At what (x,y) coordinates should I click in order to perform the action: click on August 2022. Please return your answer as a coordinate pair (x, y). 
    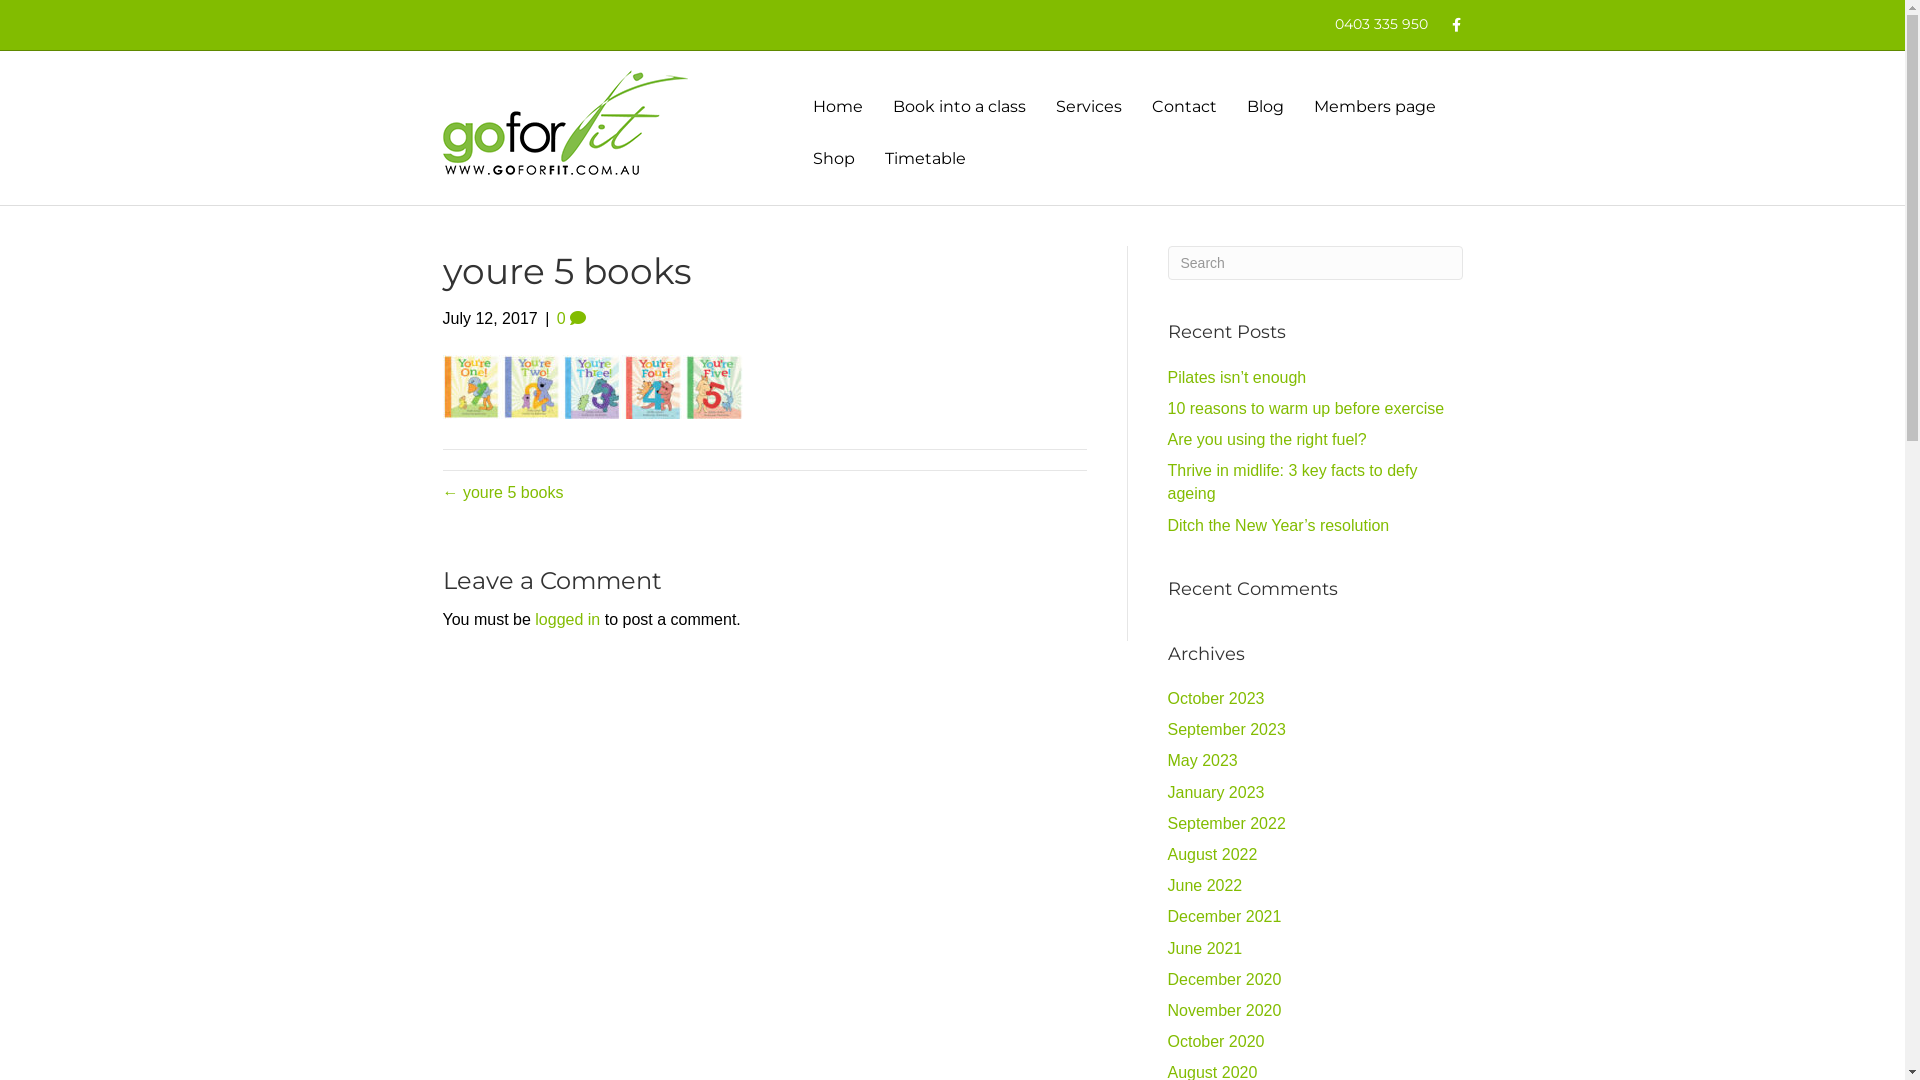
    Looking at the image, I should click on (1213, 854).